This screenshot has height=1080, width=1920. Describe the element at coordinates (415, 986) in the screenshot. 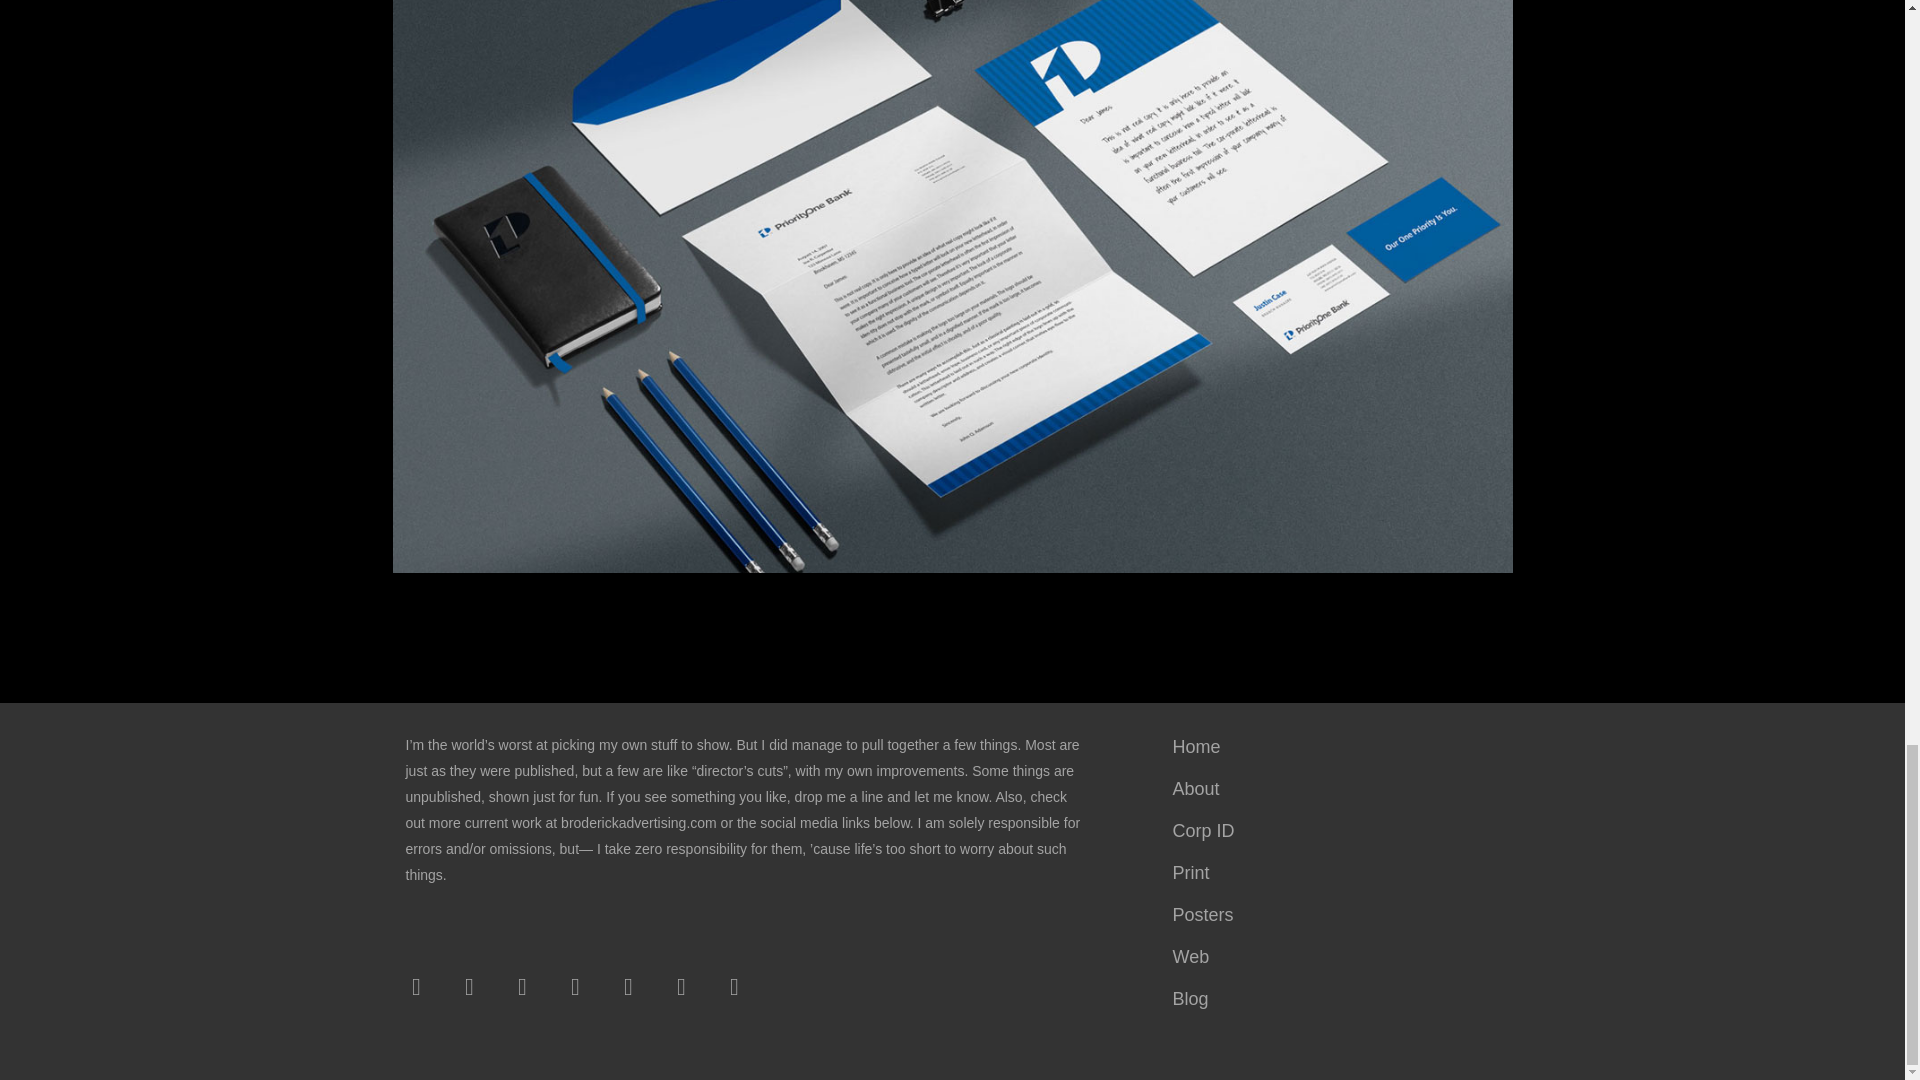

I see `Facebook` at that location.